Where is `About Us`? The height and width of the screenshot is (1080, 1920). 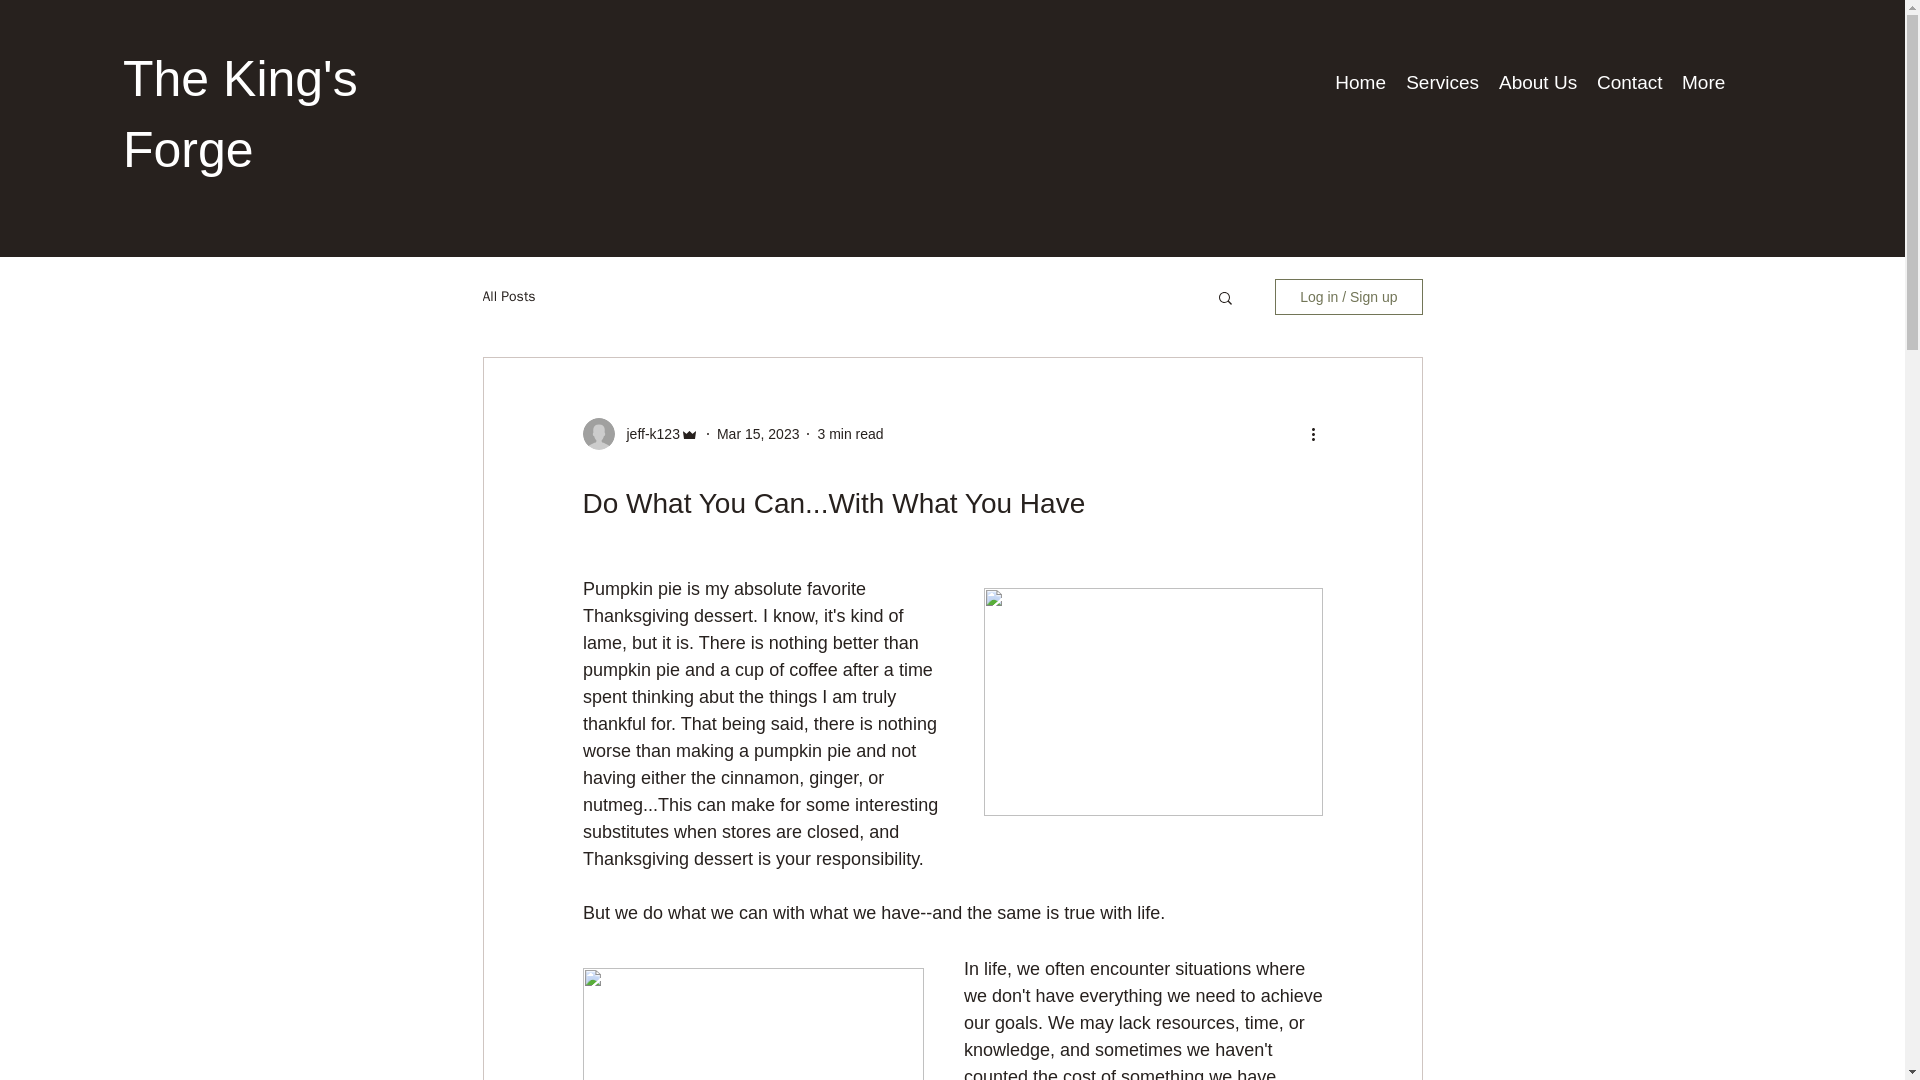 About Us is located at coordinates (1538, 80).